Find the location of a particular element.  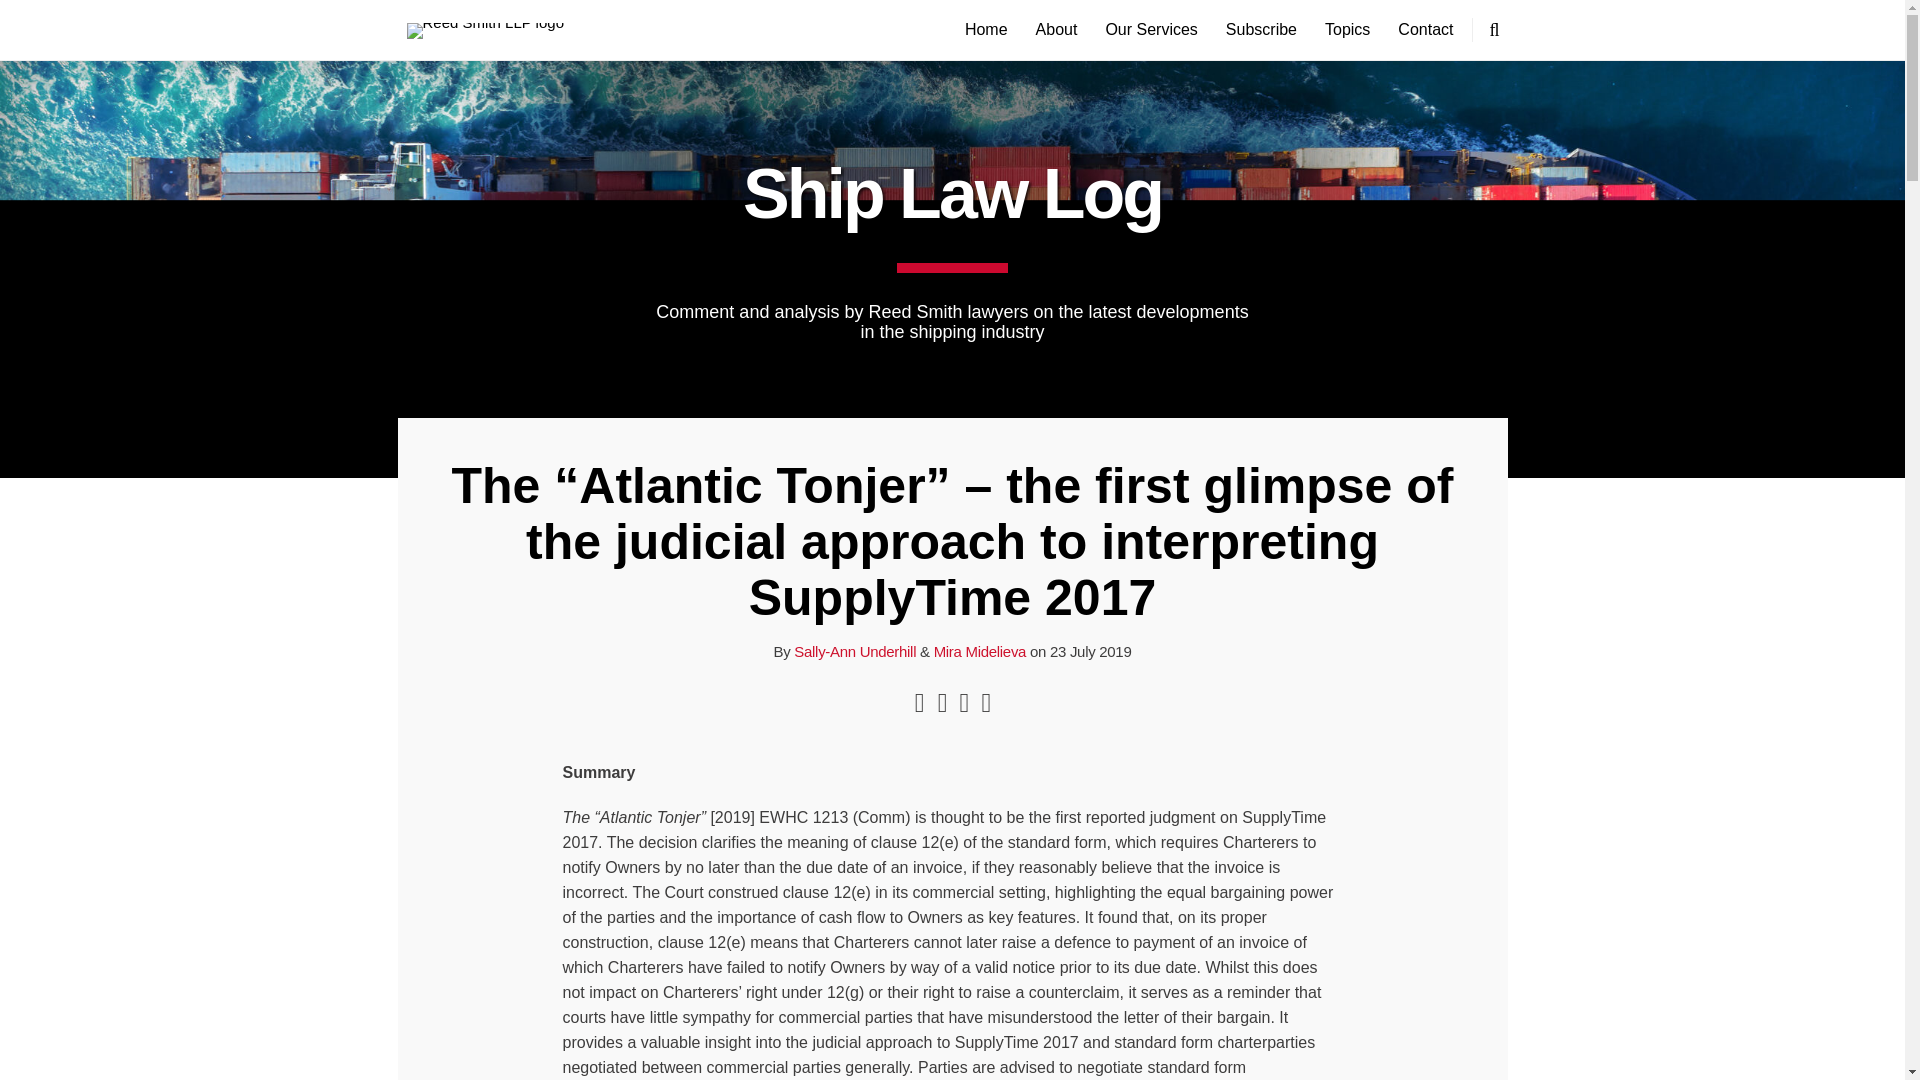

Subscribe is located at coordinates (1262, 30).